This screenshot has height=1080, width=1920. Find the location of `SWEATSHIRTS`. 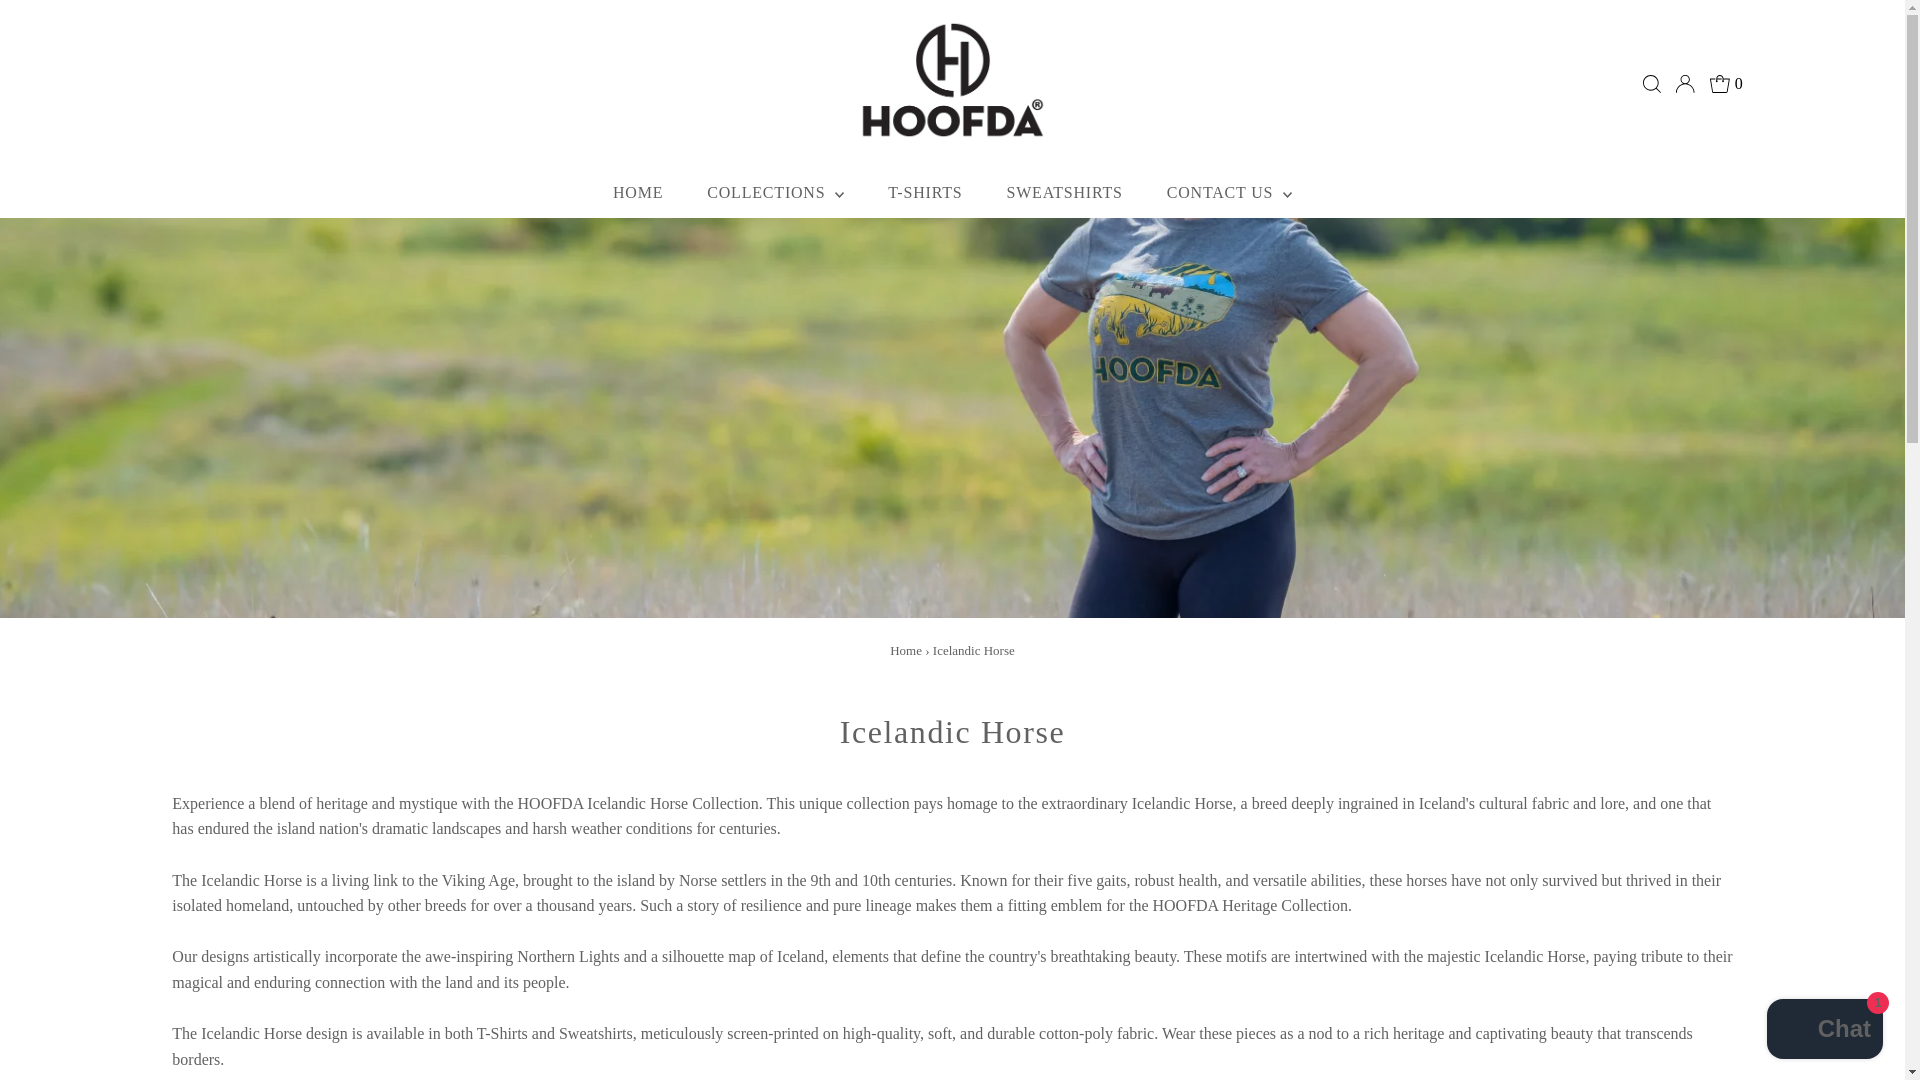

SWEATSHIRTS is located at coordinates (1064, 193).